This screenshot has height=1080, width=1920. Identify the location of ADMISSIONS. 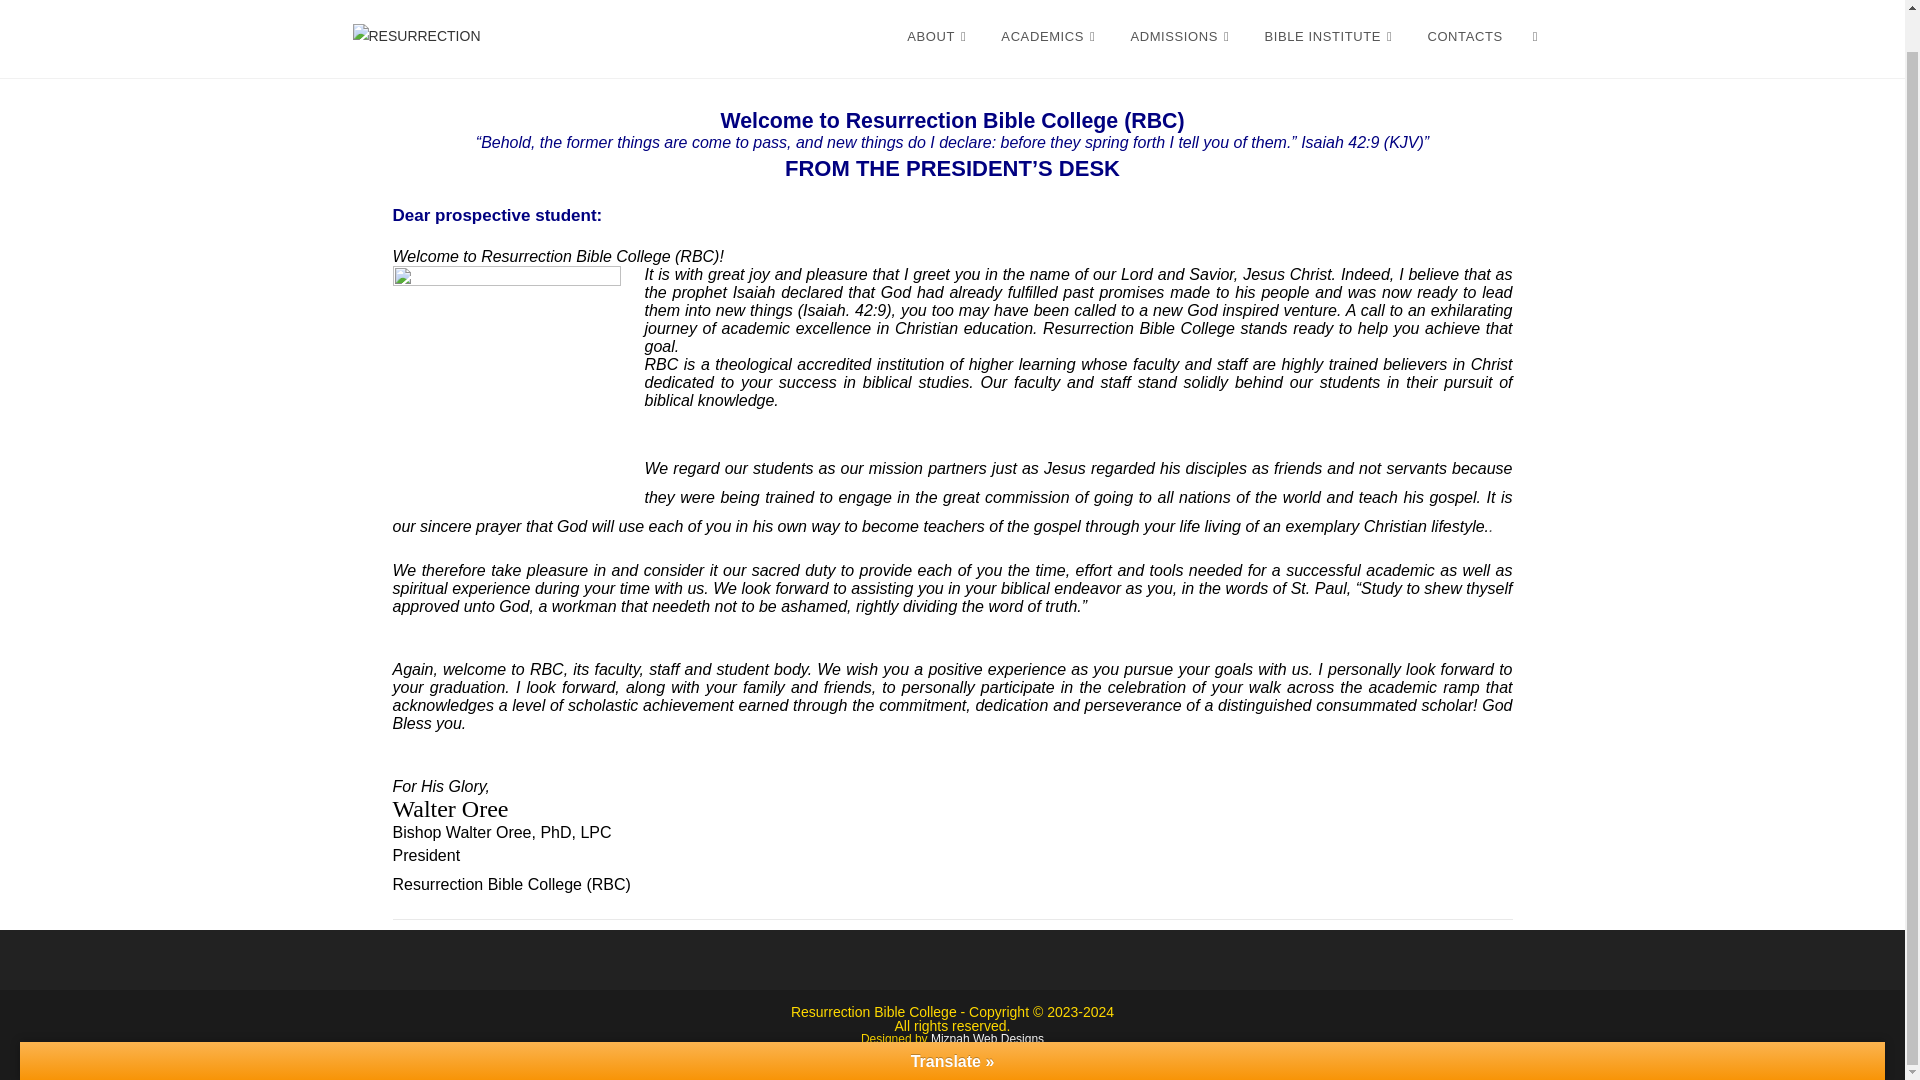
(1182, 37).